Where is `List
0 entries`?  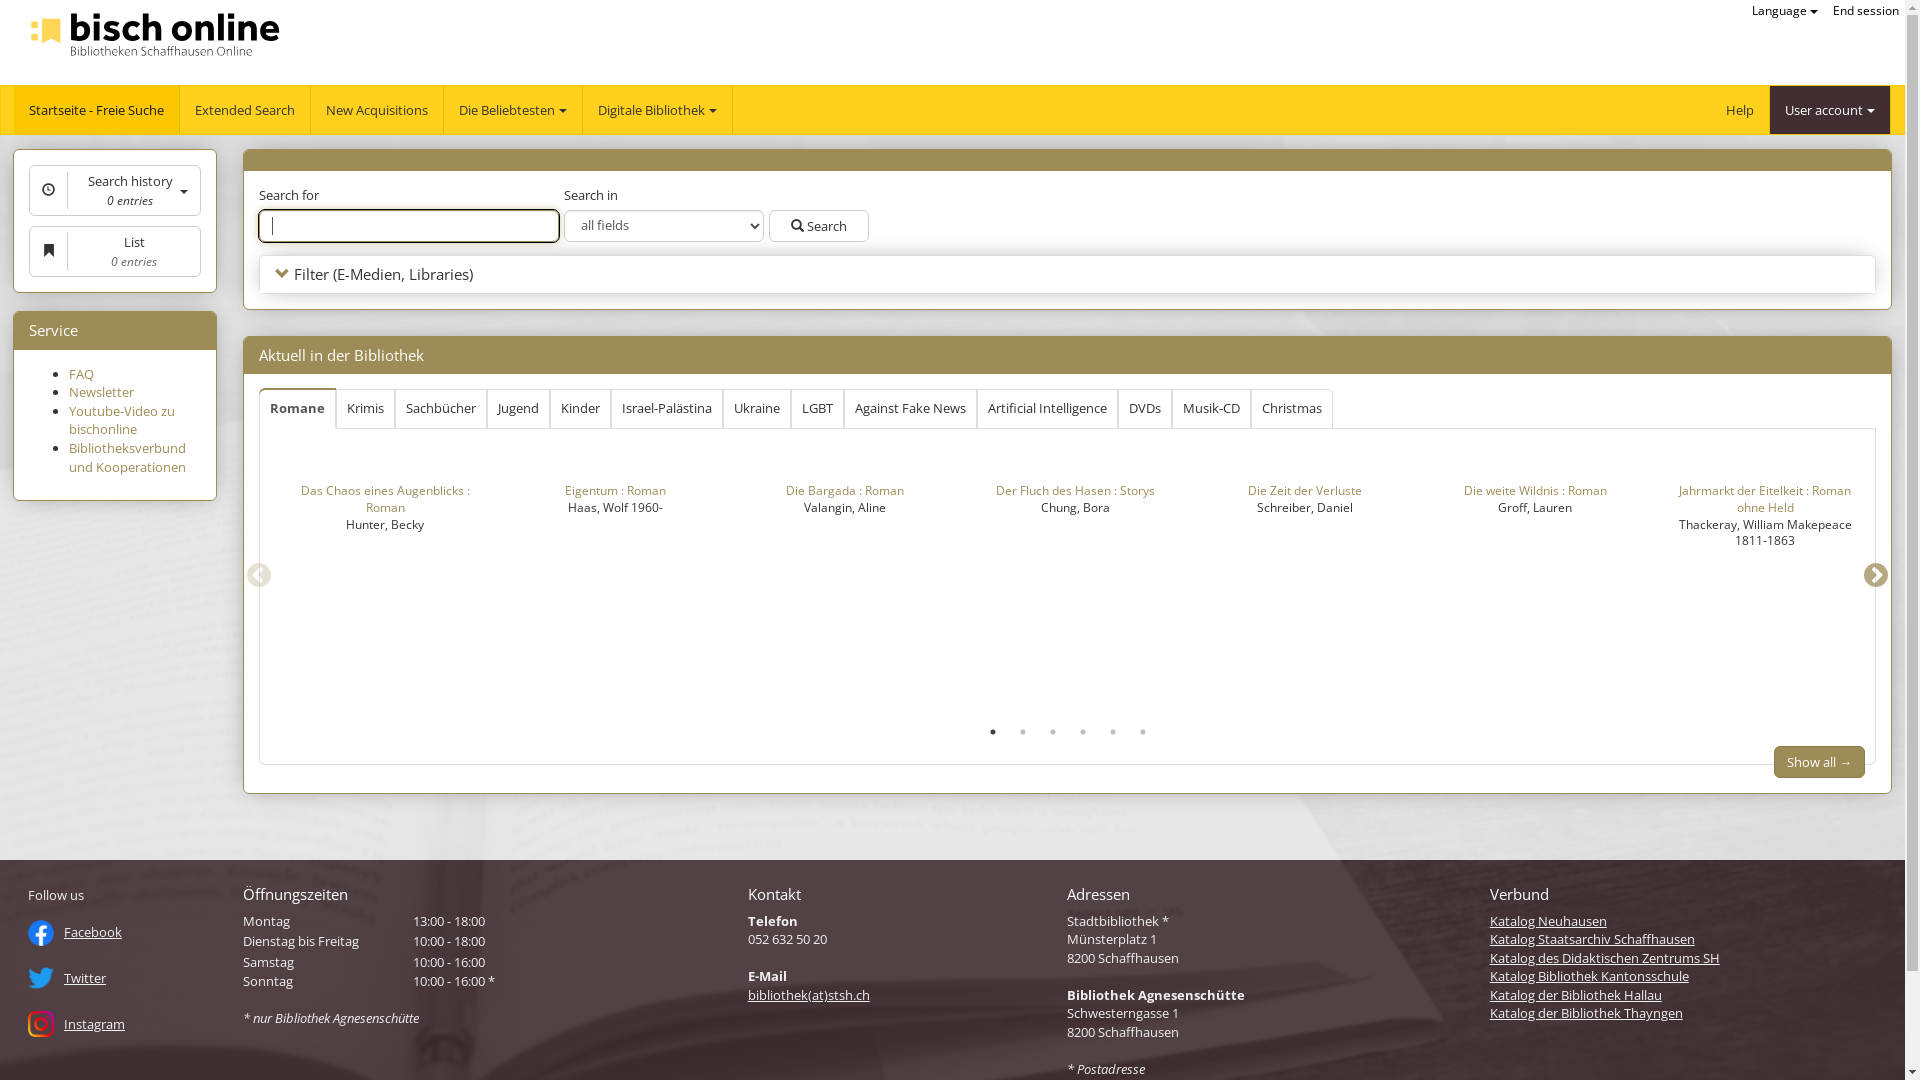
List
0 entries is located at coordinates (115, 252).